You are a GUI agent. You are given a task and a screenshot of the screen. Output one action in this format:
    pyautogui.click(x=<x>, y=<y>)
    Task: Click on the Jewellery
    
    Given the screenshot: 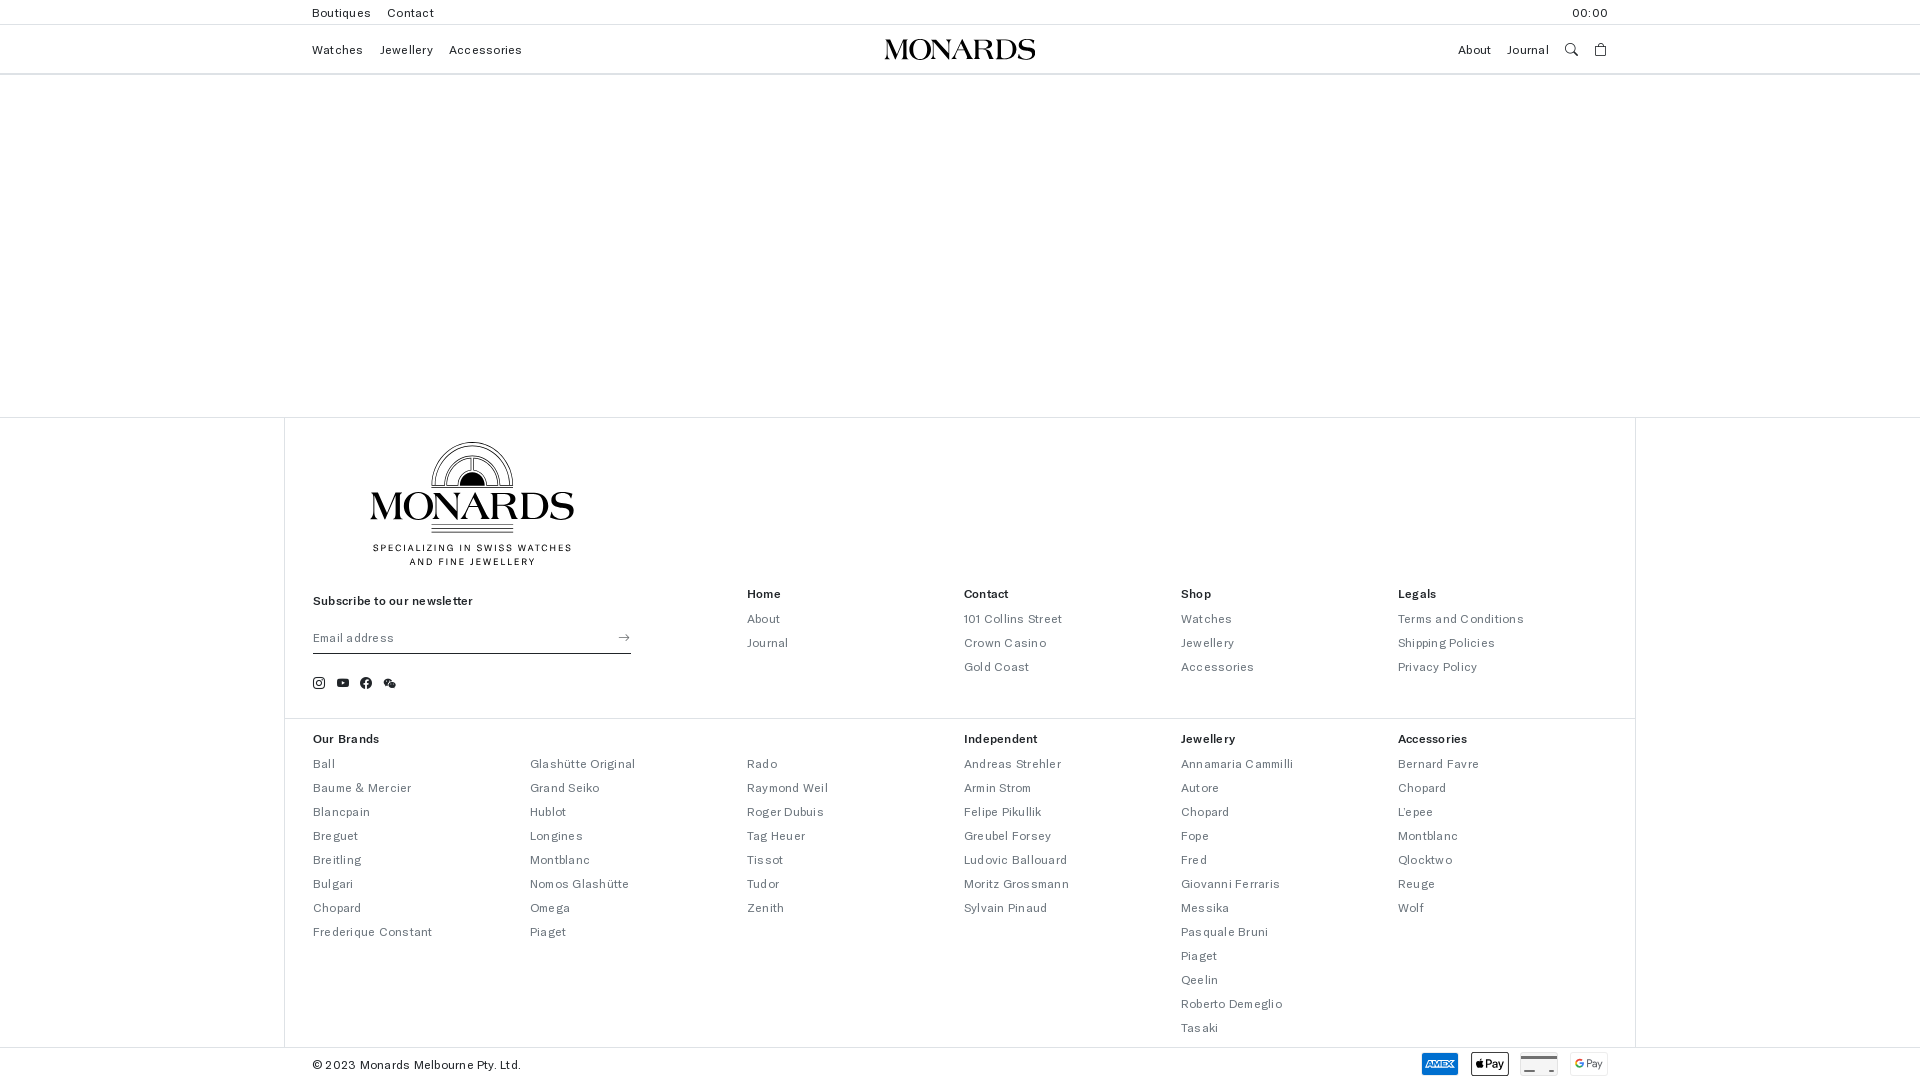 What is the action you would take?
    pyautogui.click(x=1208, y=642)
    